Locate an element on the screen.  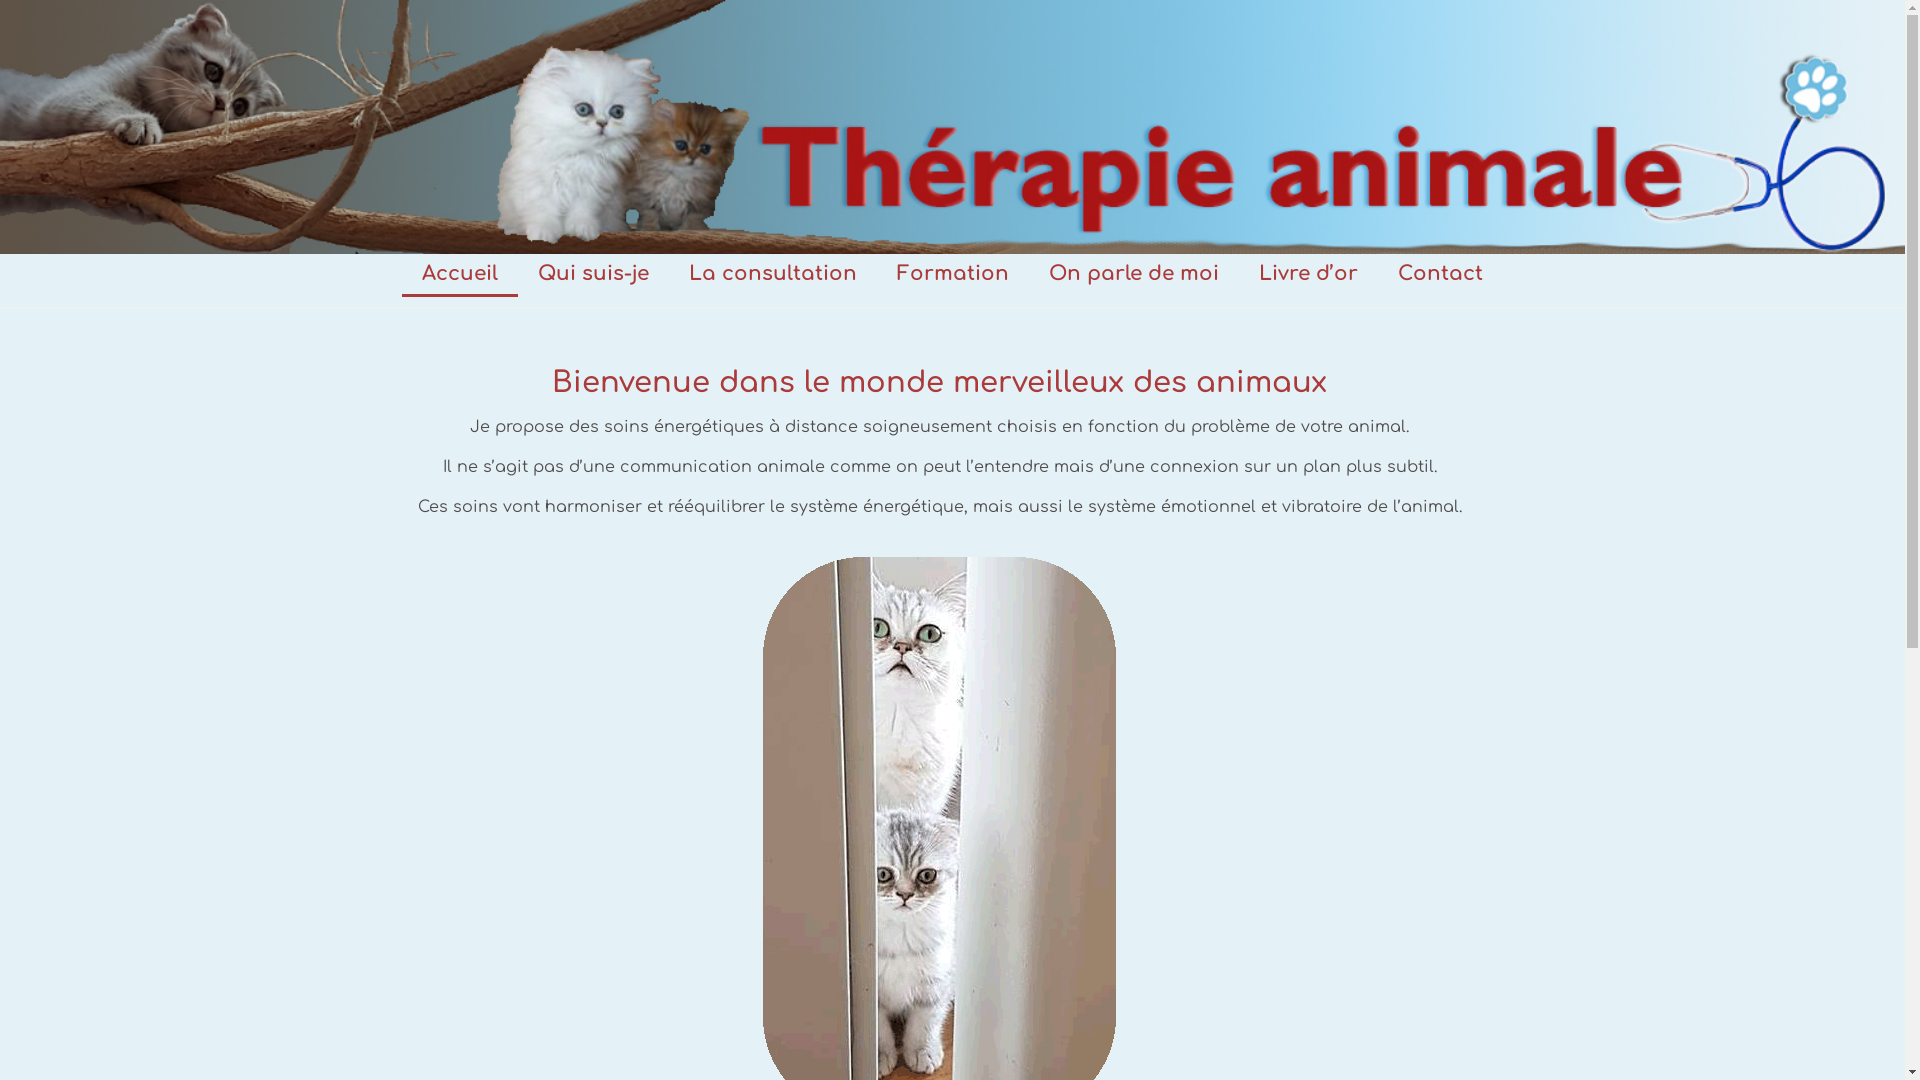
La consultation is located at coordinates (773, 274).